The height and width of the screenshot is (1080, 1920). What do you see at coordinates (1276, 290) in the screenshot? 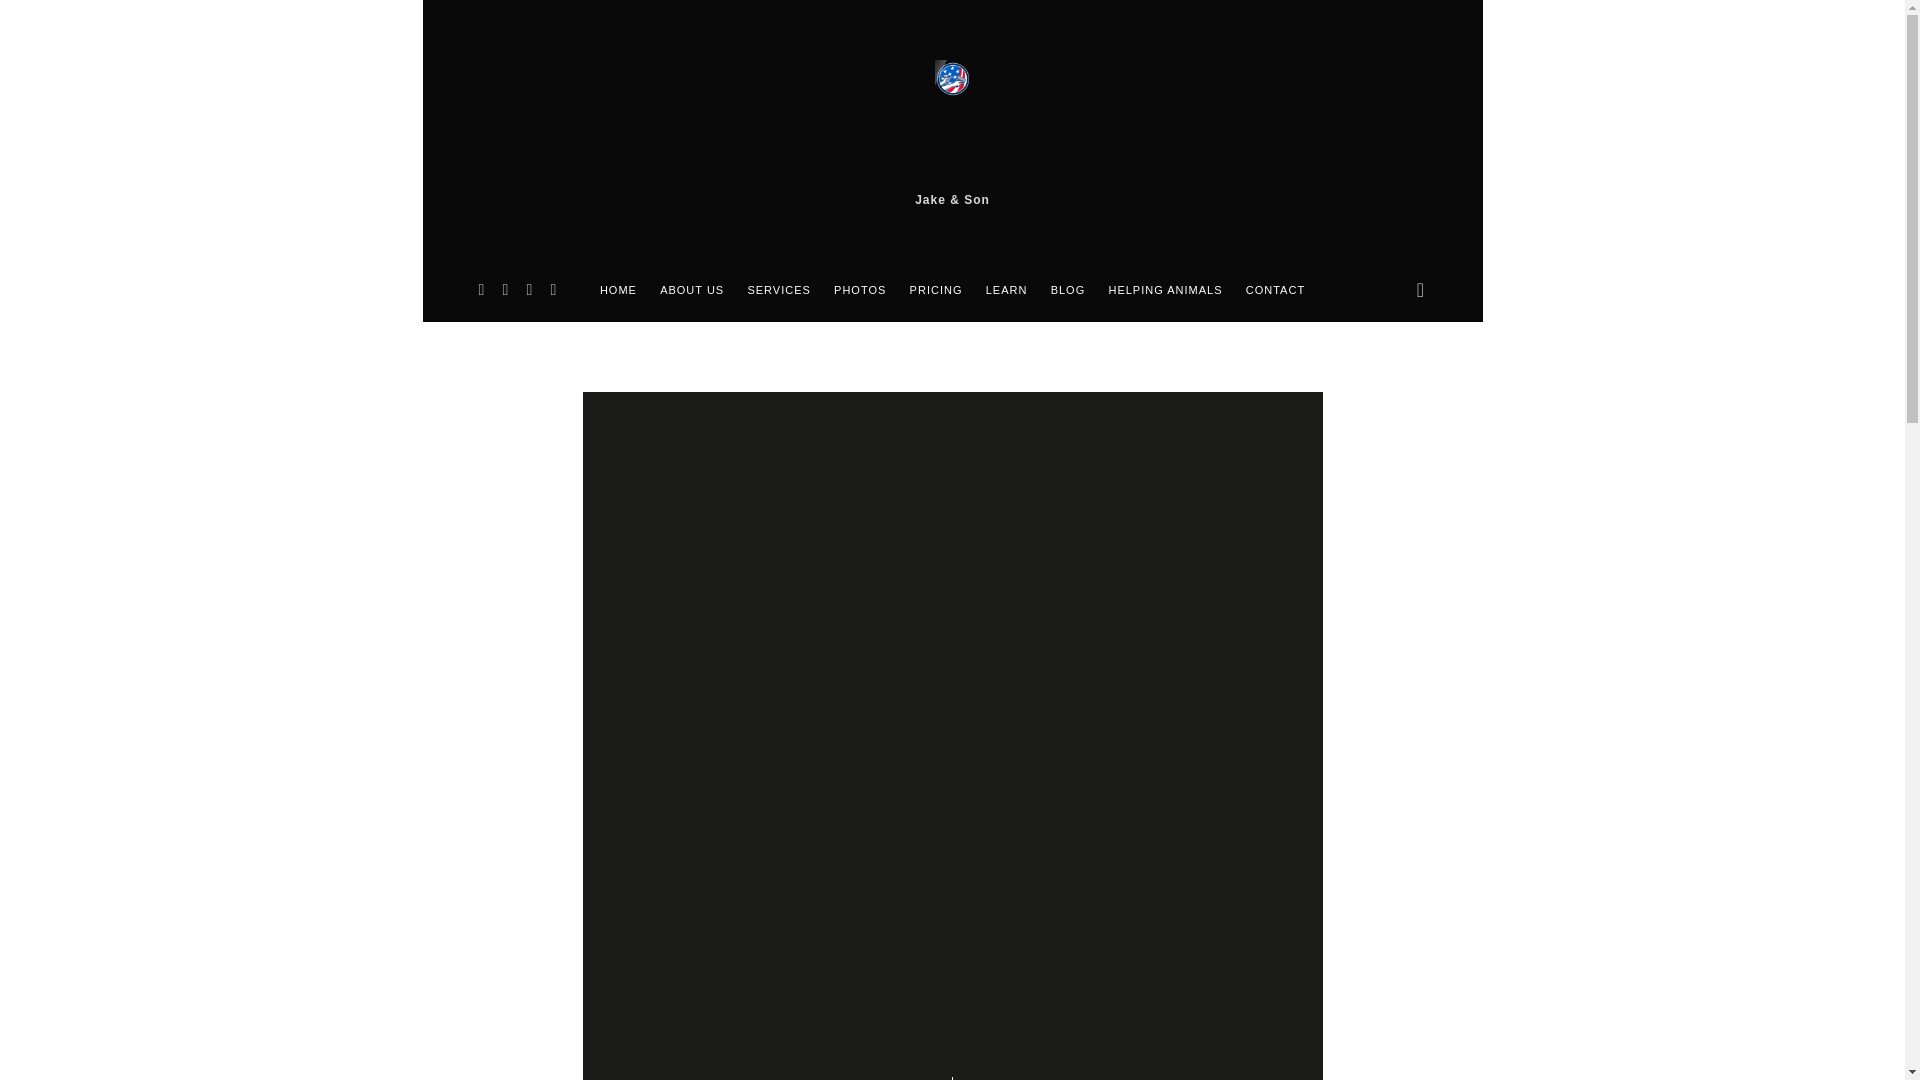
I see `CONTACT` at bounding box center [1276, 290].